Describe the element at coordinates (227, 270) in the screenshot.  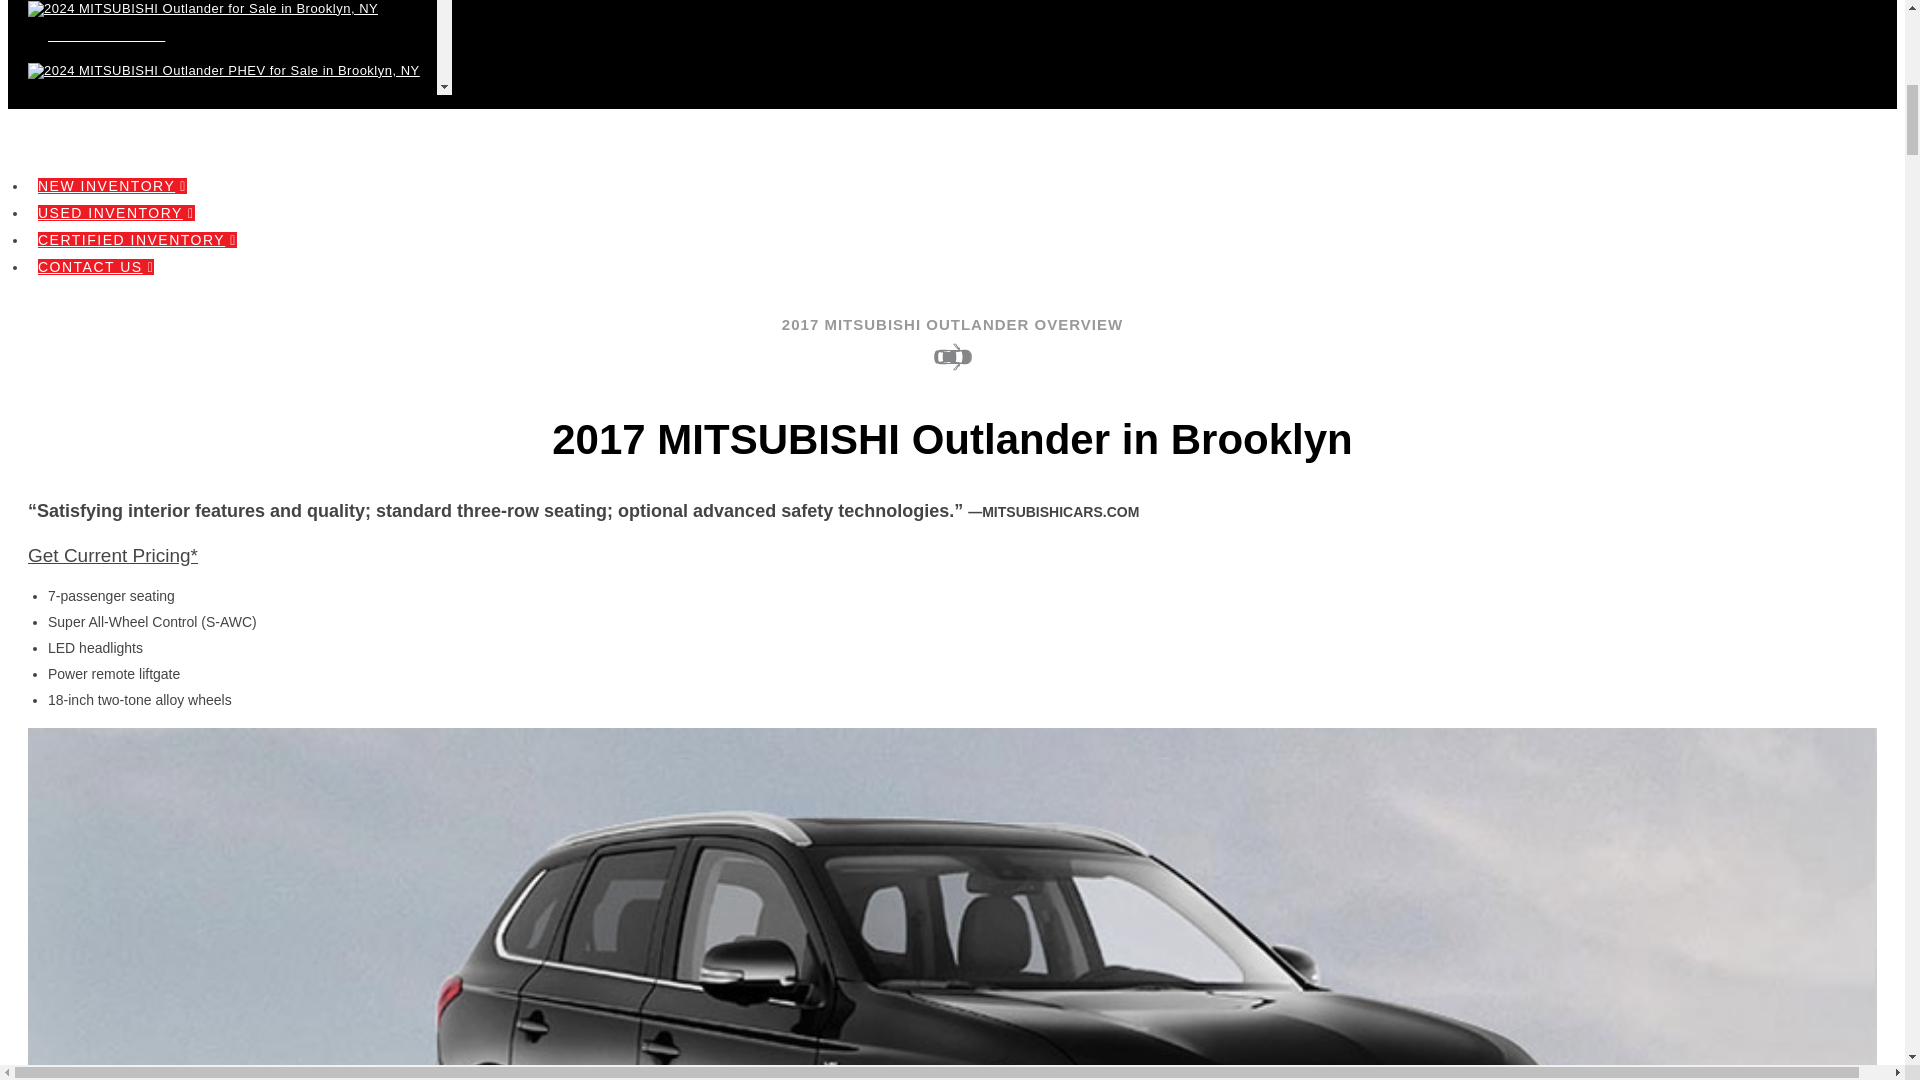
I see `2023 Mirage G4` at that location.